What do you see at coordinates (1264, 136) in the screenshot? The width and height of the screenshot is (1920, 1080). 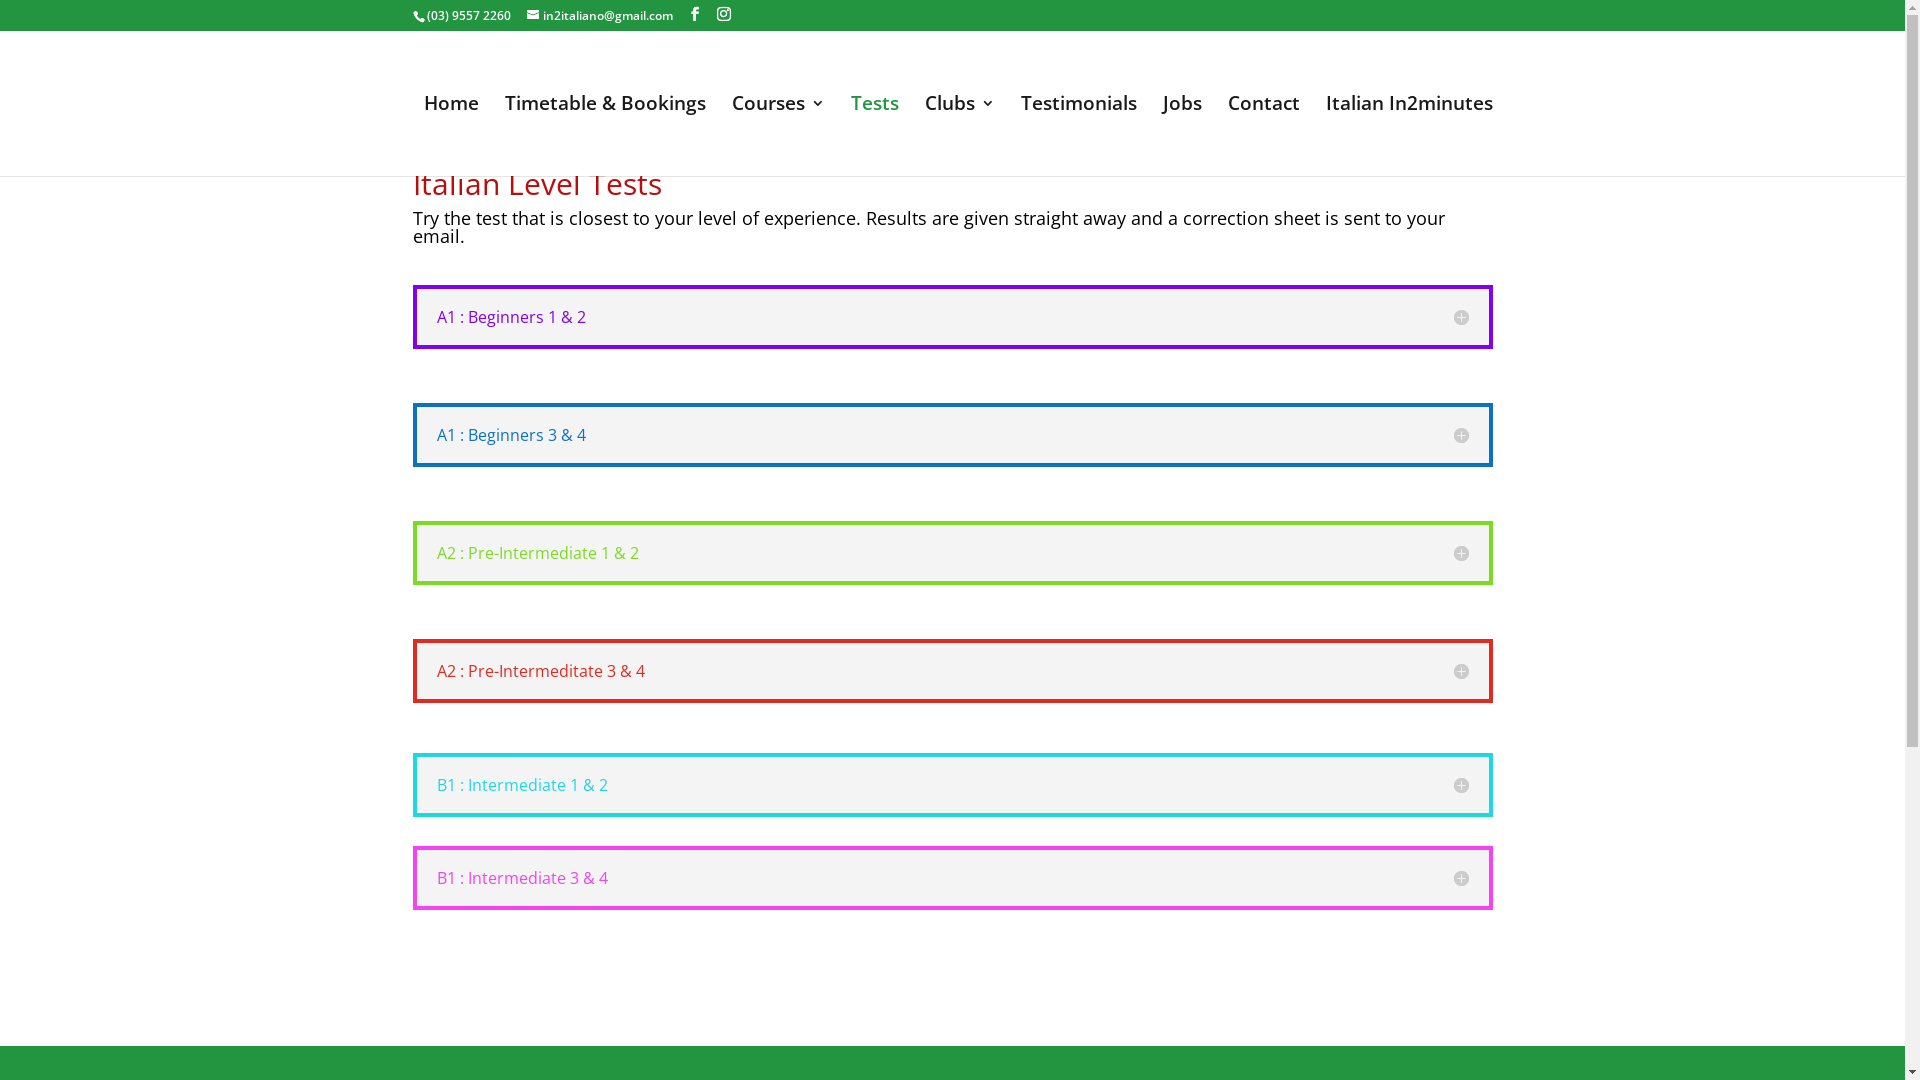 I see `Contact` at bounding box center [1264, 136].